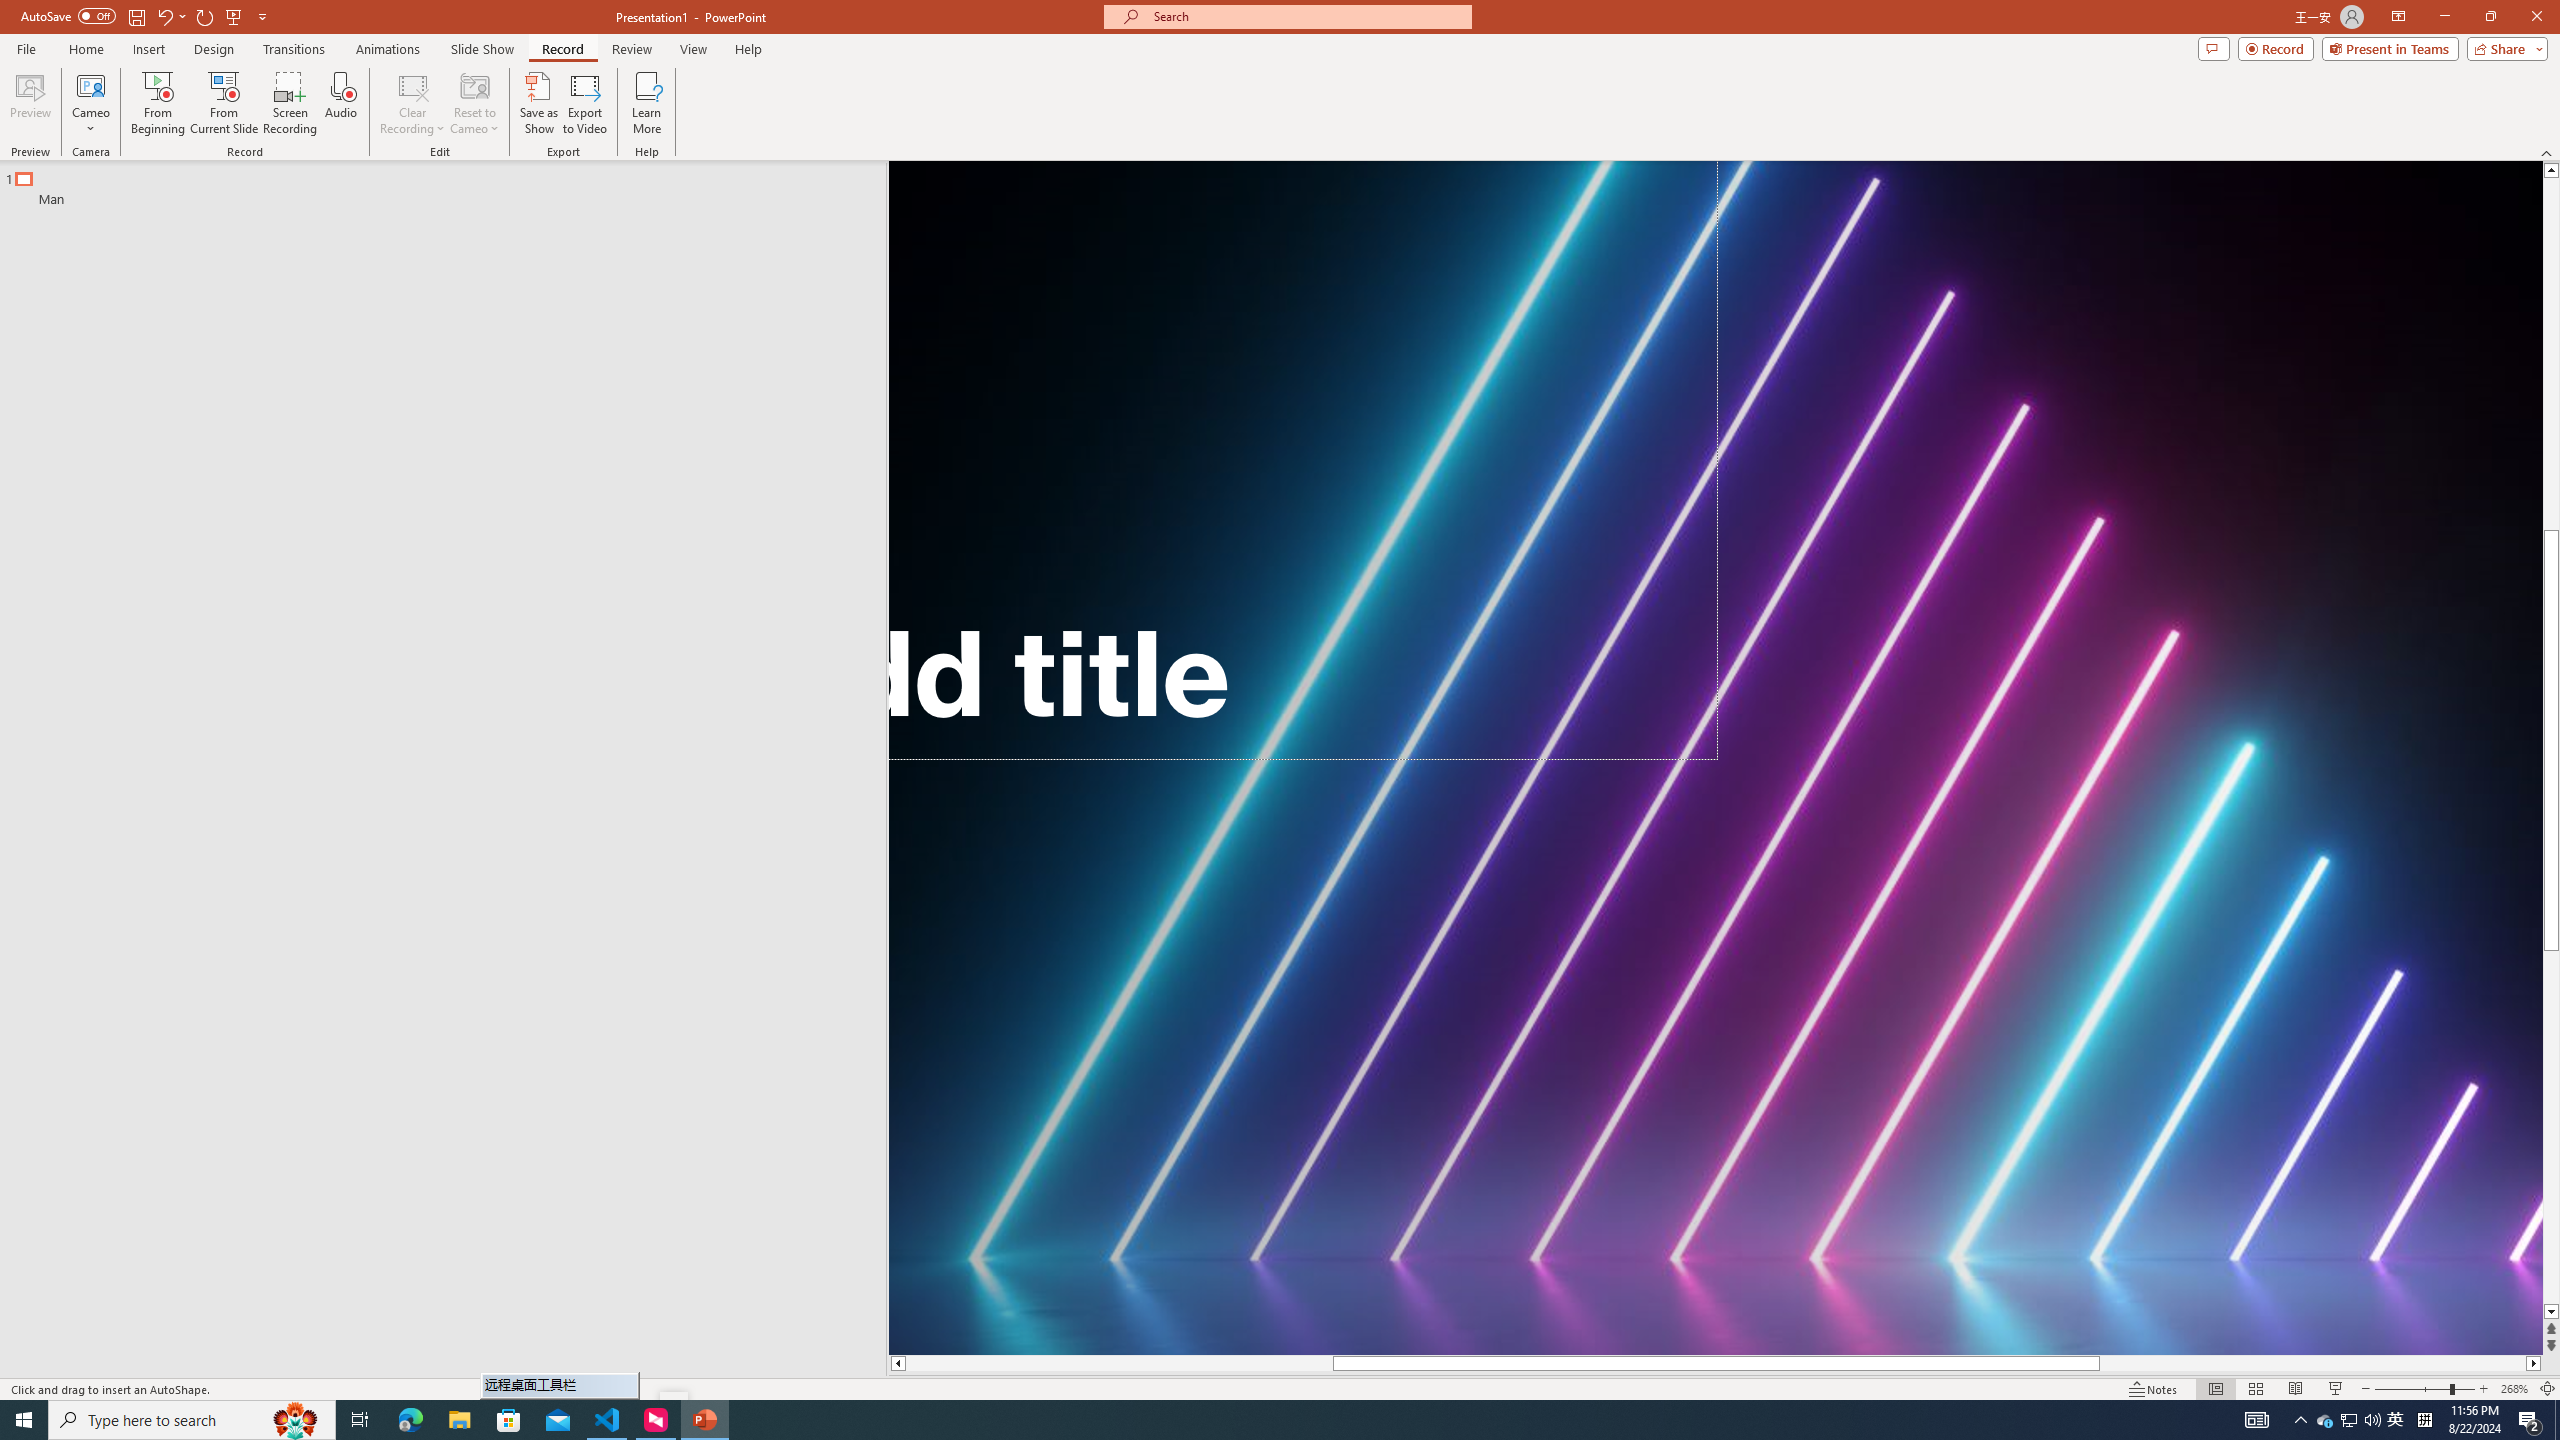  What do you see at coordinates (538, 103) in the screenshot?
I see `Save as Show` at bounding box center [538, 103].